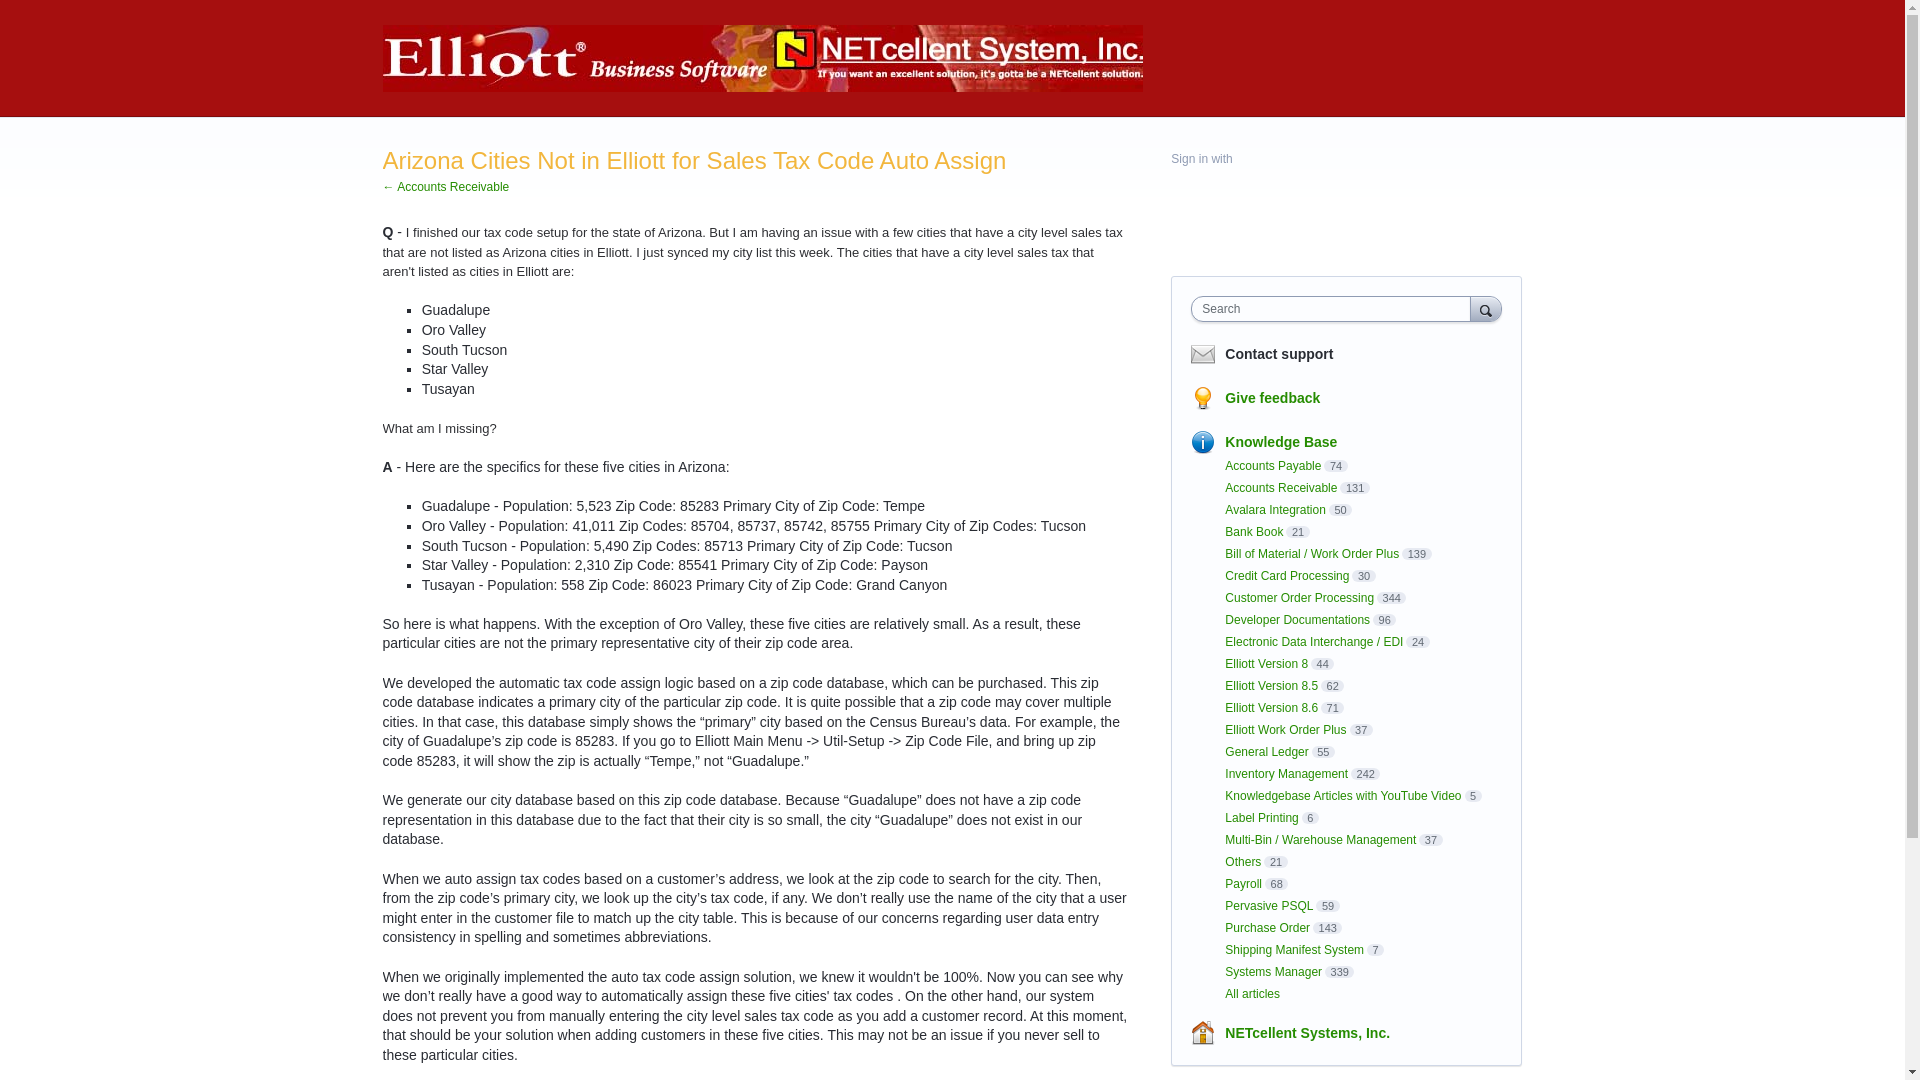  Describe the element at coordinates (1272, 398) in the screenshot. I see `Give feedback` at that location.